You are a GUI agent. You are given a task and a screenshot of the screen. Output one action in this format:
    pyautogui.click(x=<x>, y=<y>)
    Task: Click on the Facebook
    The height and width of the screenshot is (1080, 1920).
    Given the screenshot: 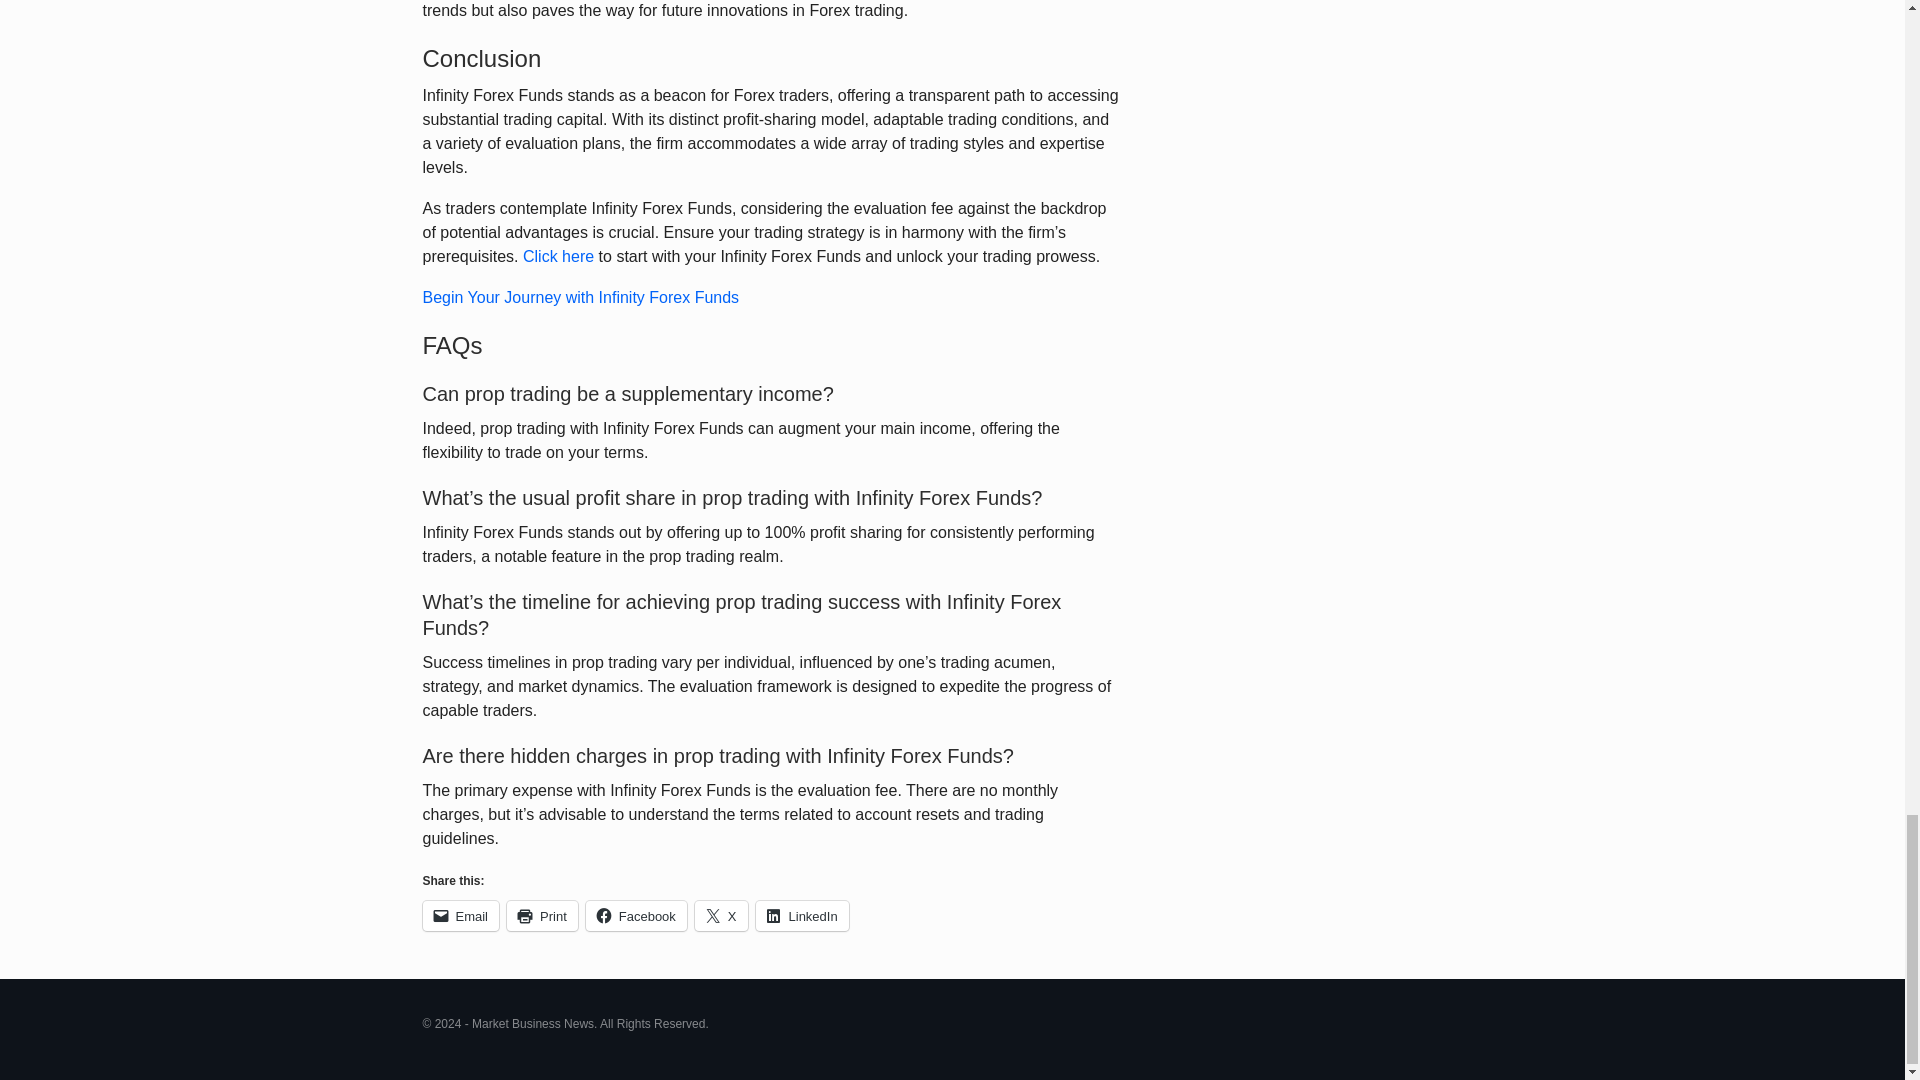 What is the action you would take?
    pyautogui.click(x=636, y=915)
    